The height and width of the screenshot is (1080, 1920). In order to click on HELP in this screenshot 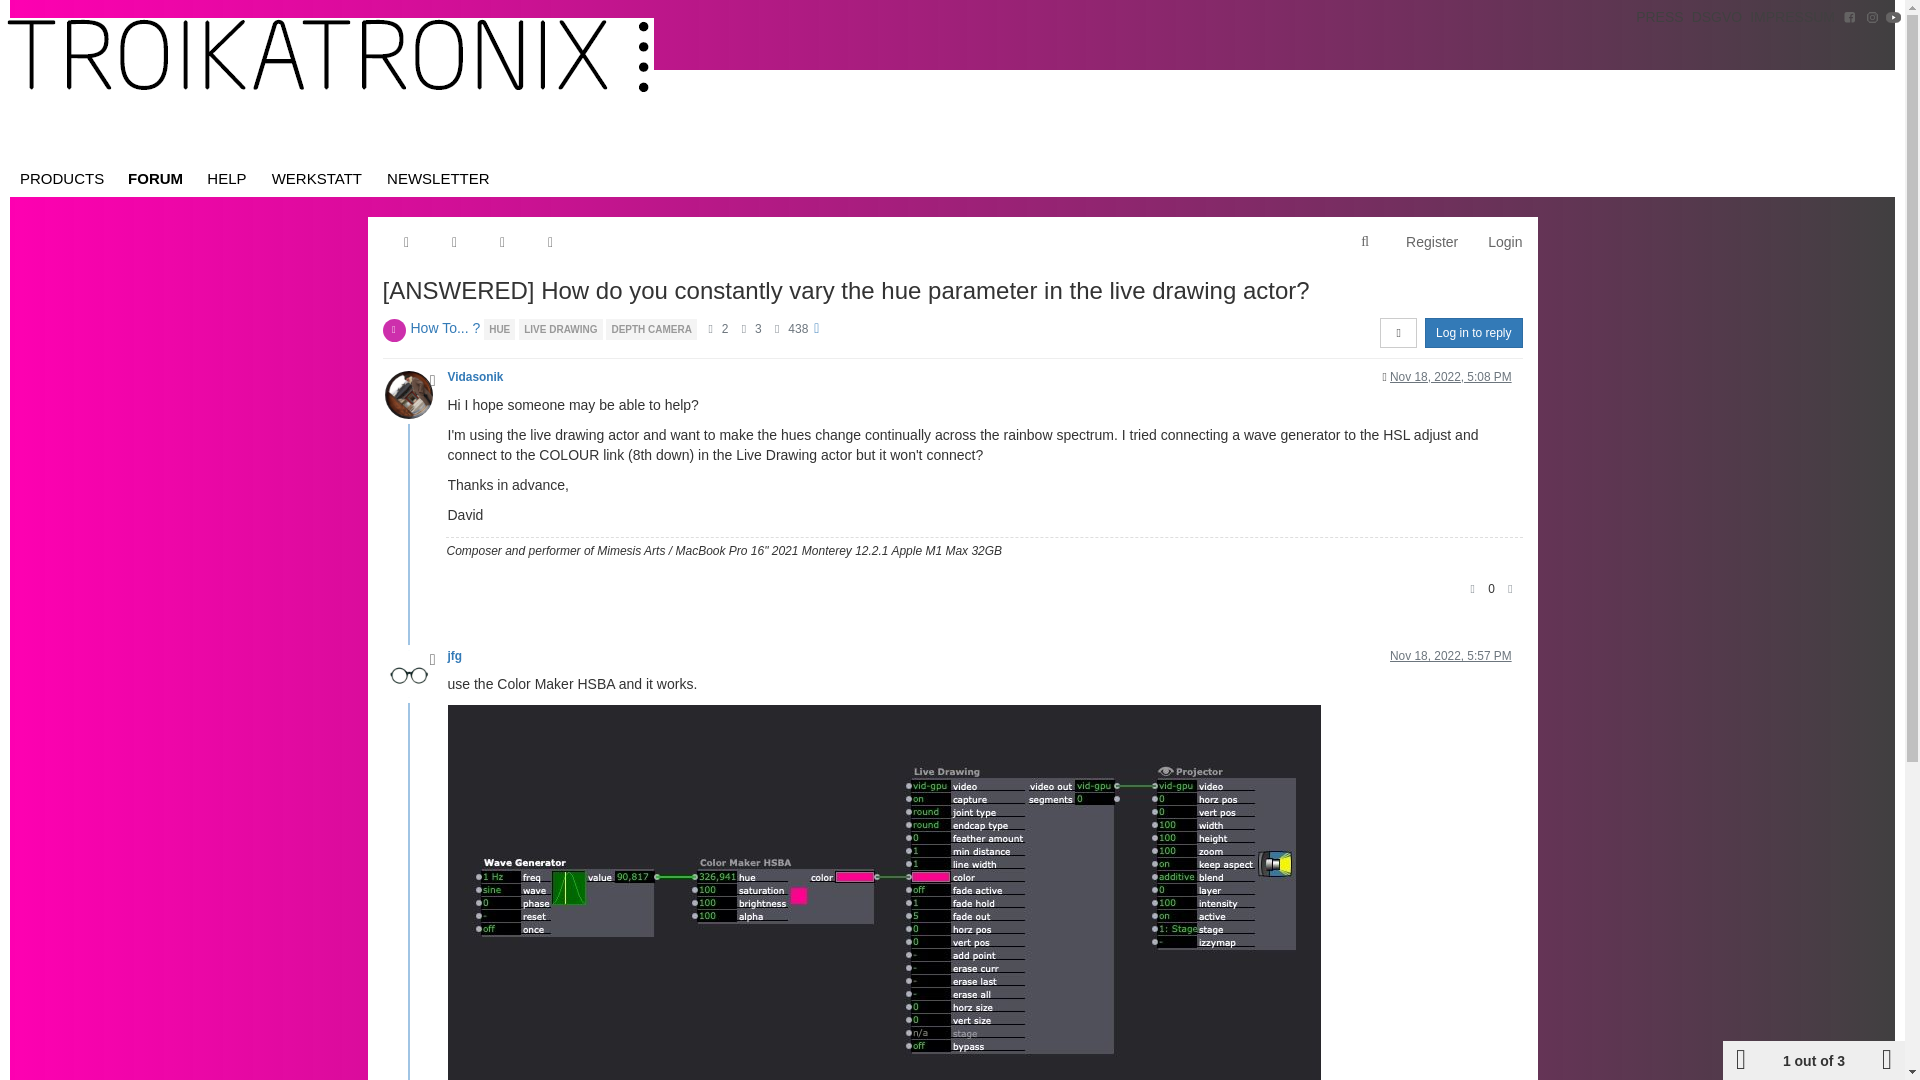, I will do `click(227, 178)`.